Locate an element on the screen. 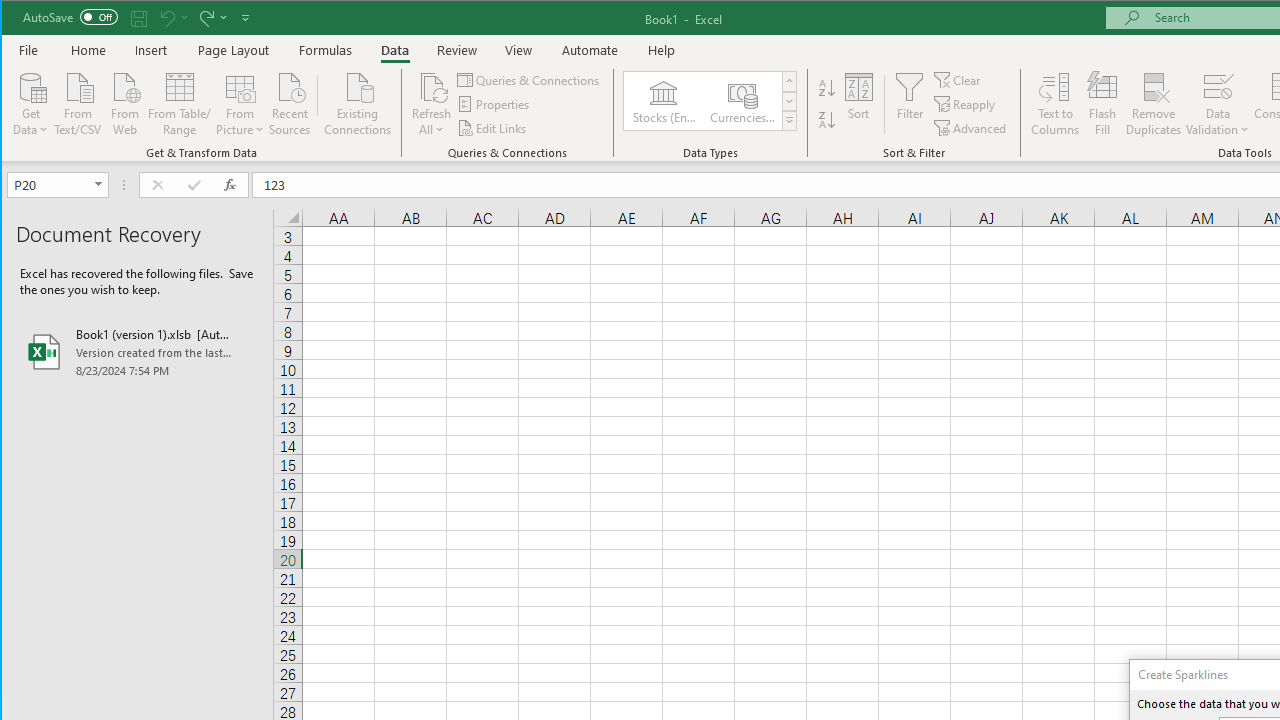  Class: NetUIImage is located at coordinates (789, 120).